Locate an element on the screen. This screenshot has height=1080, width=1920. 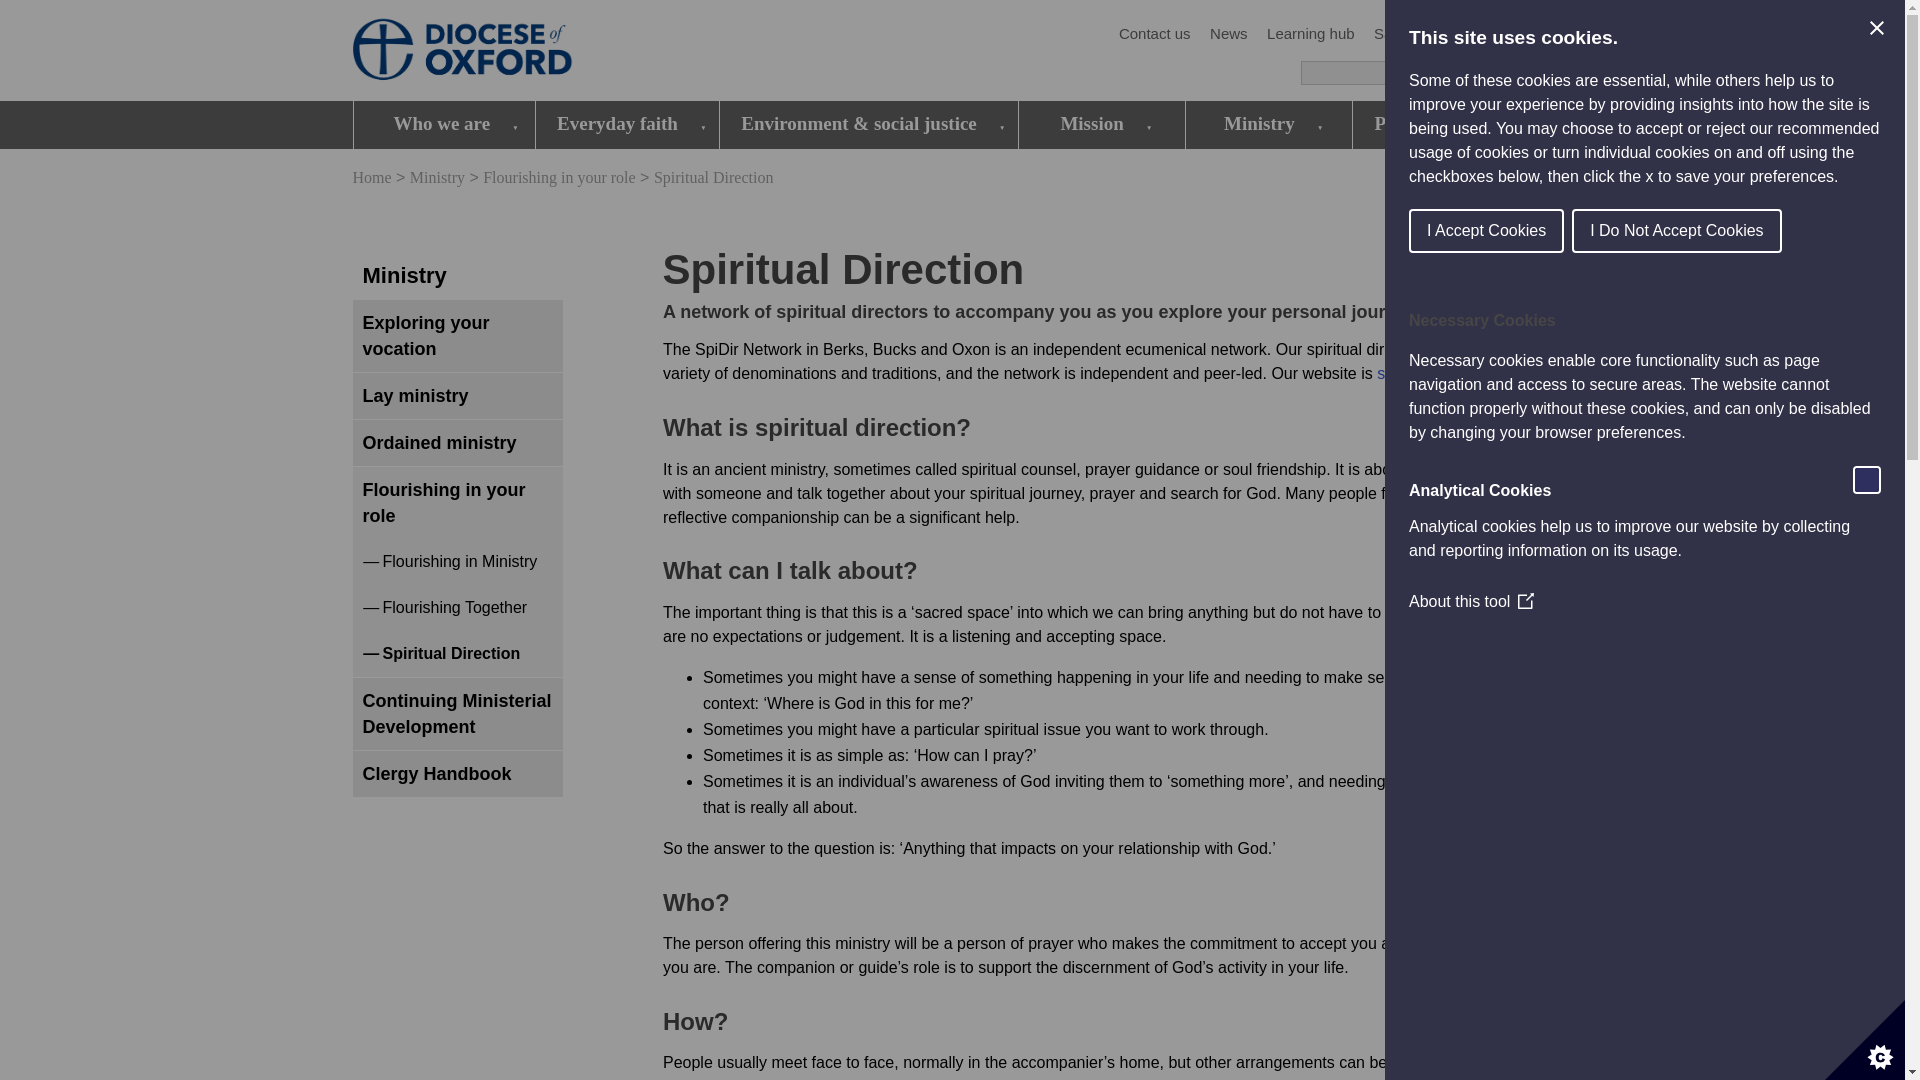
Contact us is located at coordinates (1154, 34).